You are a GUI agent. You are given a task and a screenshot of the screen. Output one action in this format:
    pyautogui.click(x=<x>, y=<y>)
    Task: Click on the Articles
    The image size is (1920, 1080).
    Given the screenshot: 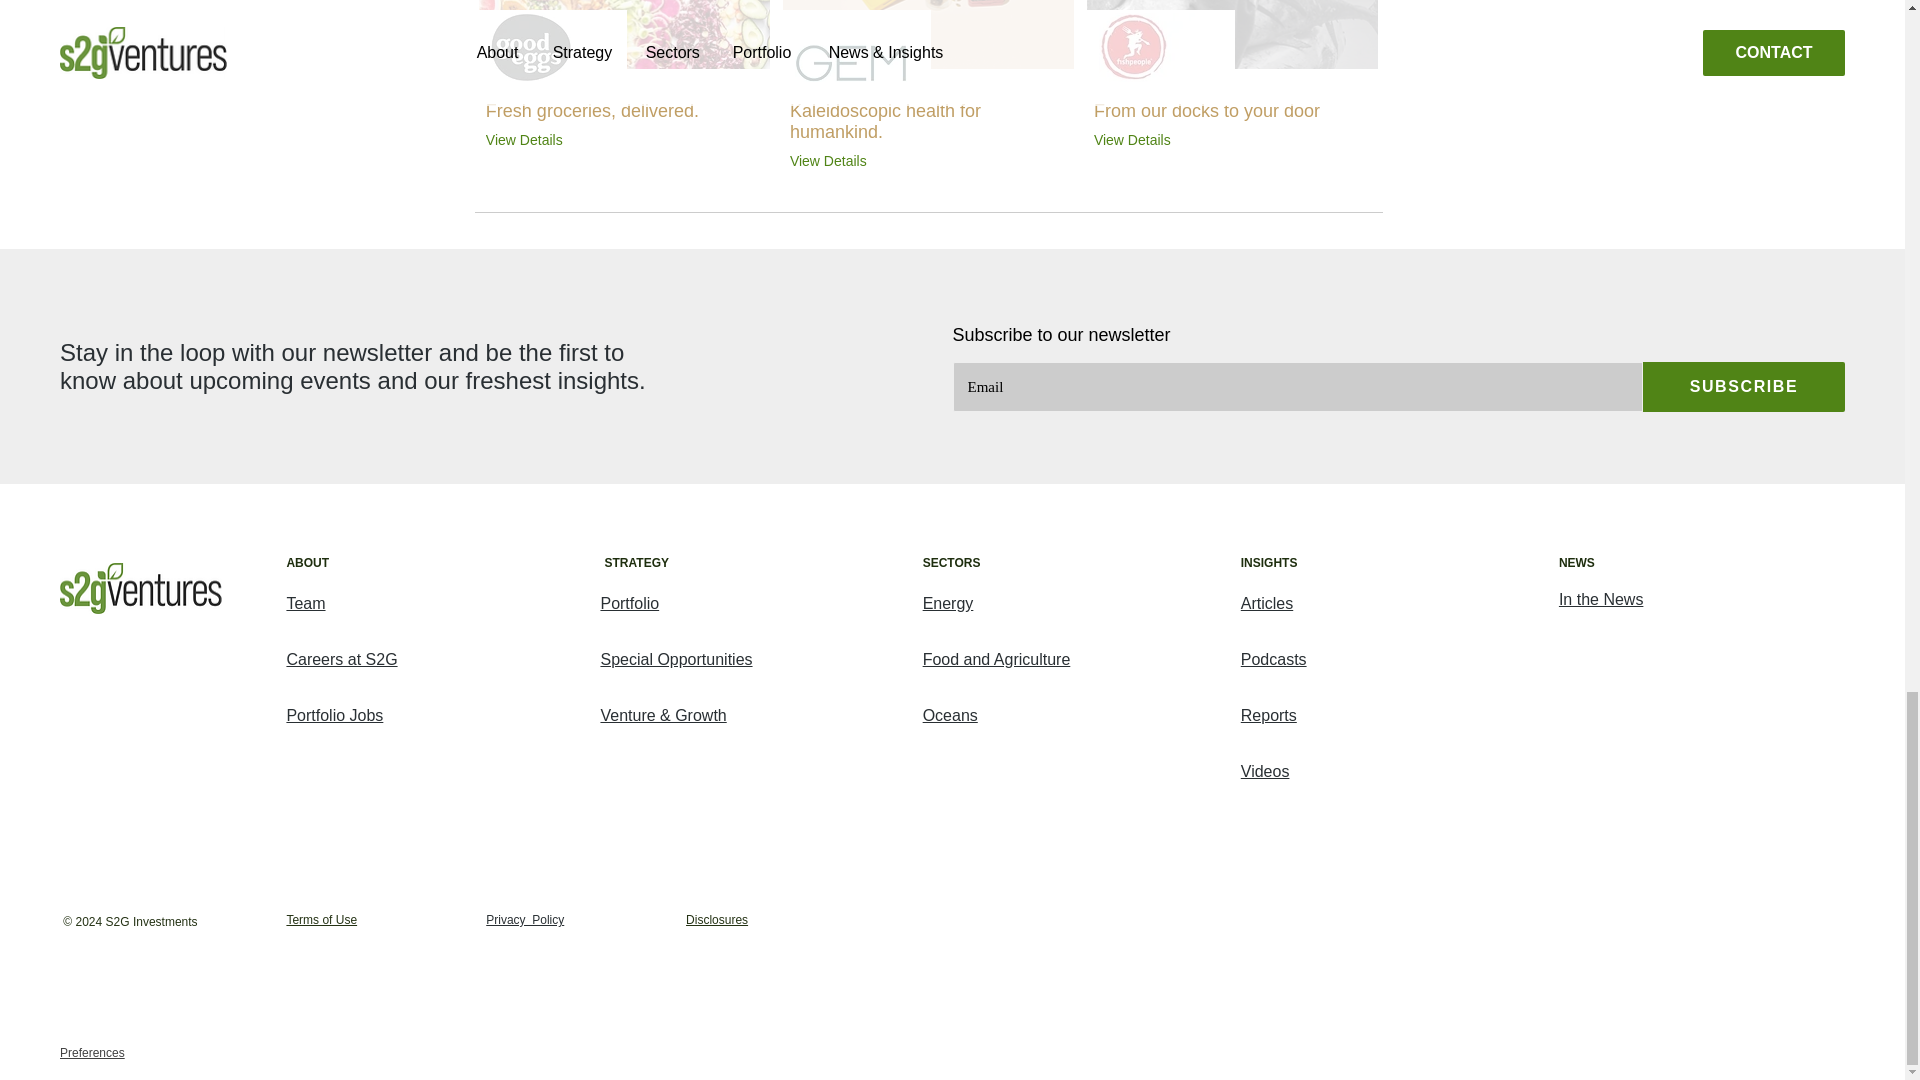 What is the action you would take?
    pyautogui.click(x=1266, y=604)
    